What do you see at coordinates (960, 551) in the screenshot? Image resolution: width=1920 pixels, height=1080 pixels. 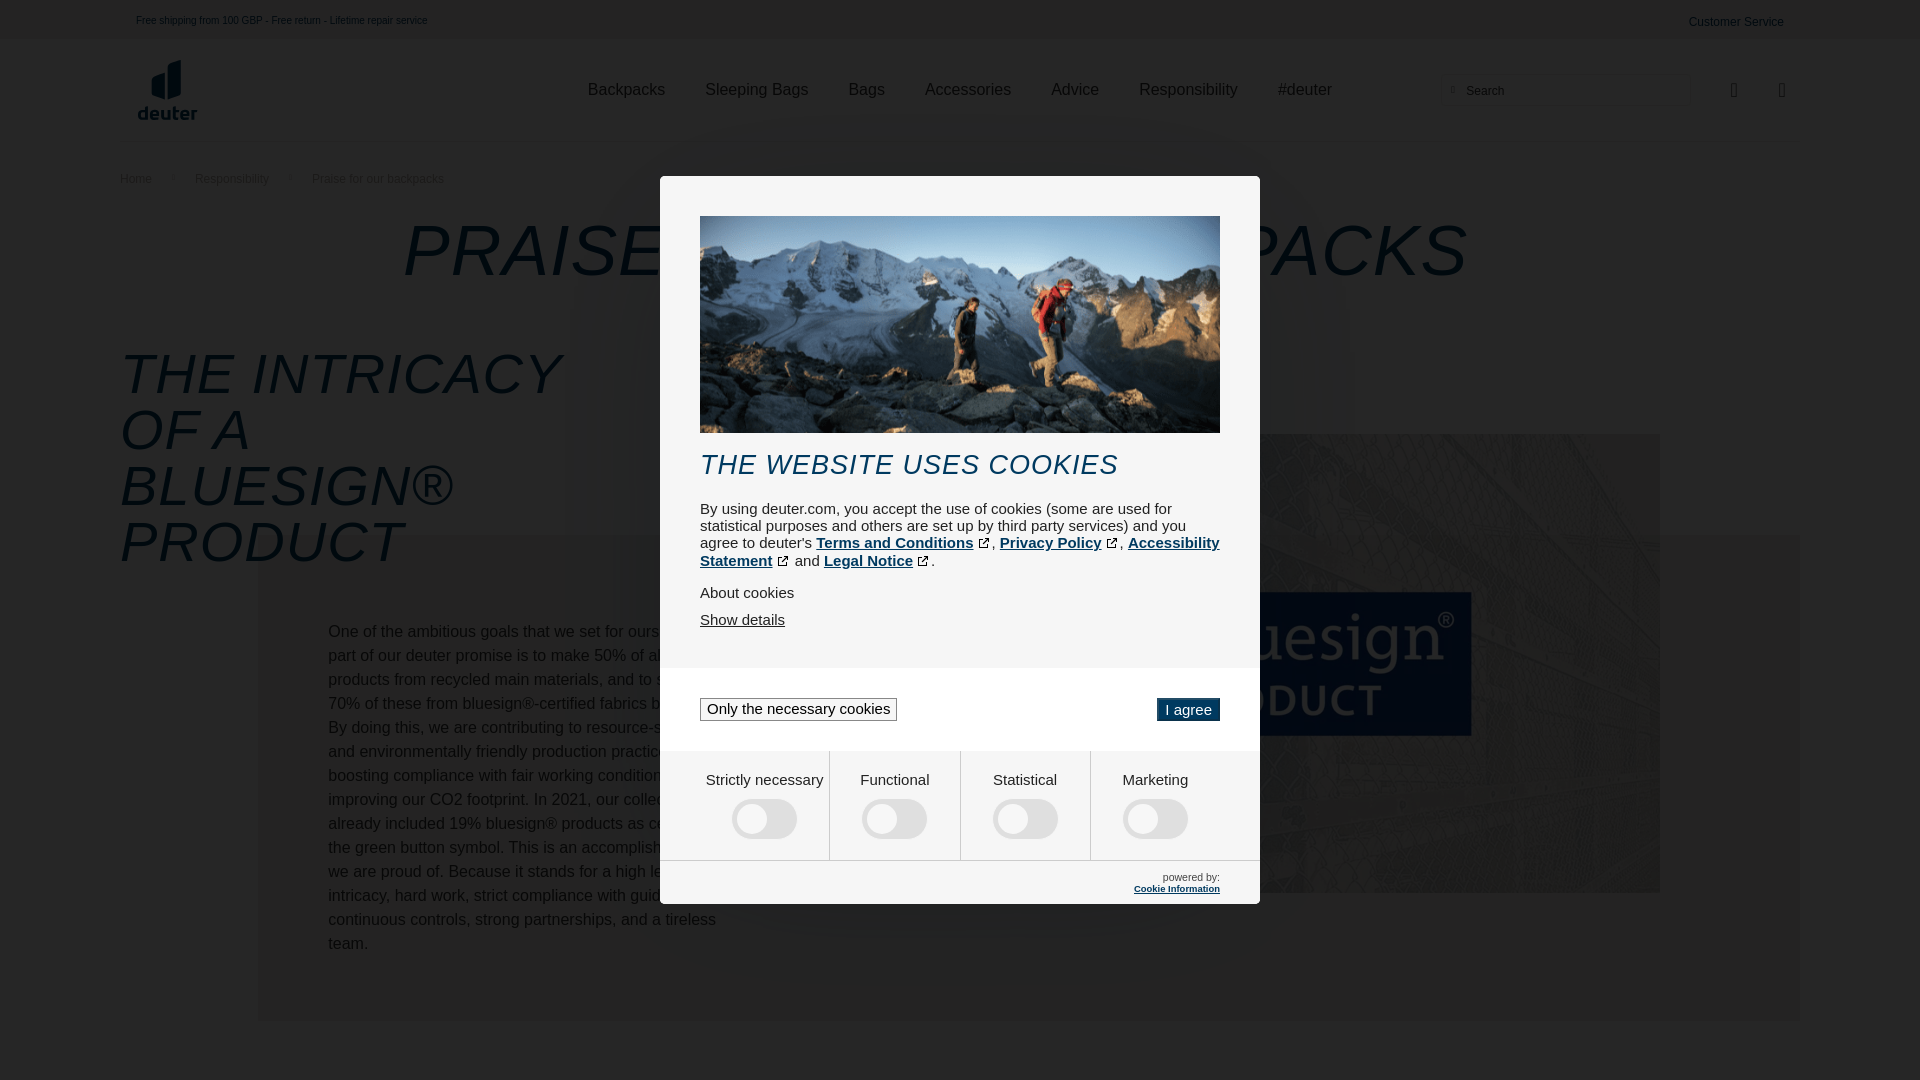 I see `opens in a new tab` at bounding box center [960, 551].